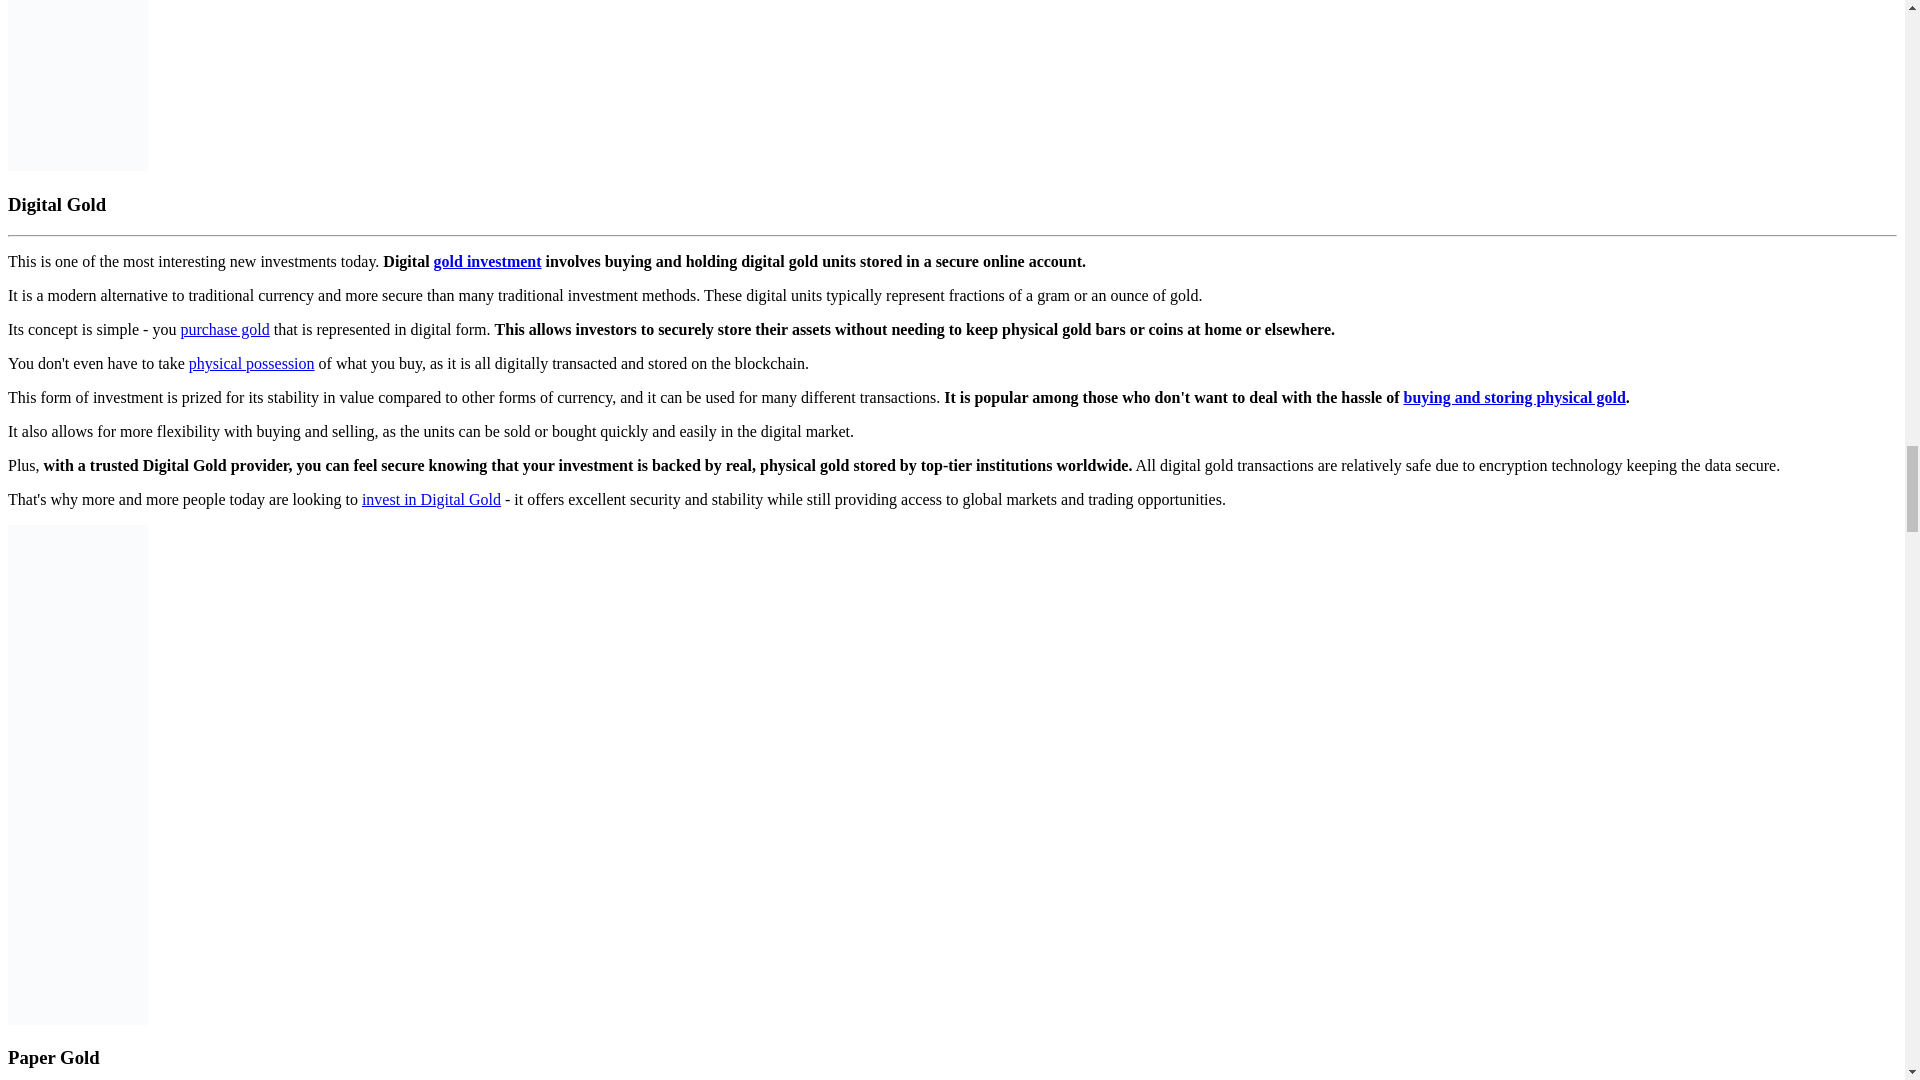 This screenshot has height=1080, width=1920. Describe the element at coordinates (432, 499) in the screenshot. I see `invest in Digital Gold` at that location.